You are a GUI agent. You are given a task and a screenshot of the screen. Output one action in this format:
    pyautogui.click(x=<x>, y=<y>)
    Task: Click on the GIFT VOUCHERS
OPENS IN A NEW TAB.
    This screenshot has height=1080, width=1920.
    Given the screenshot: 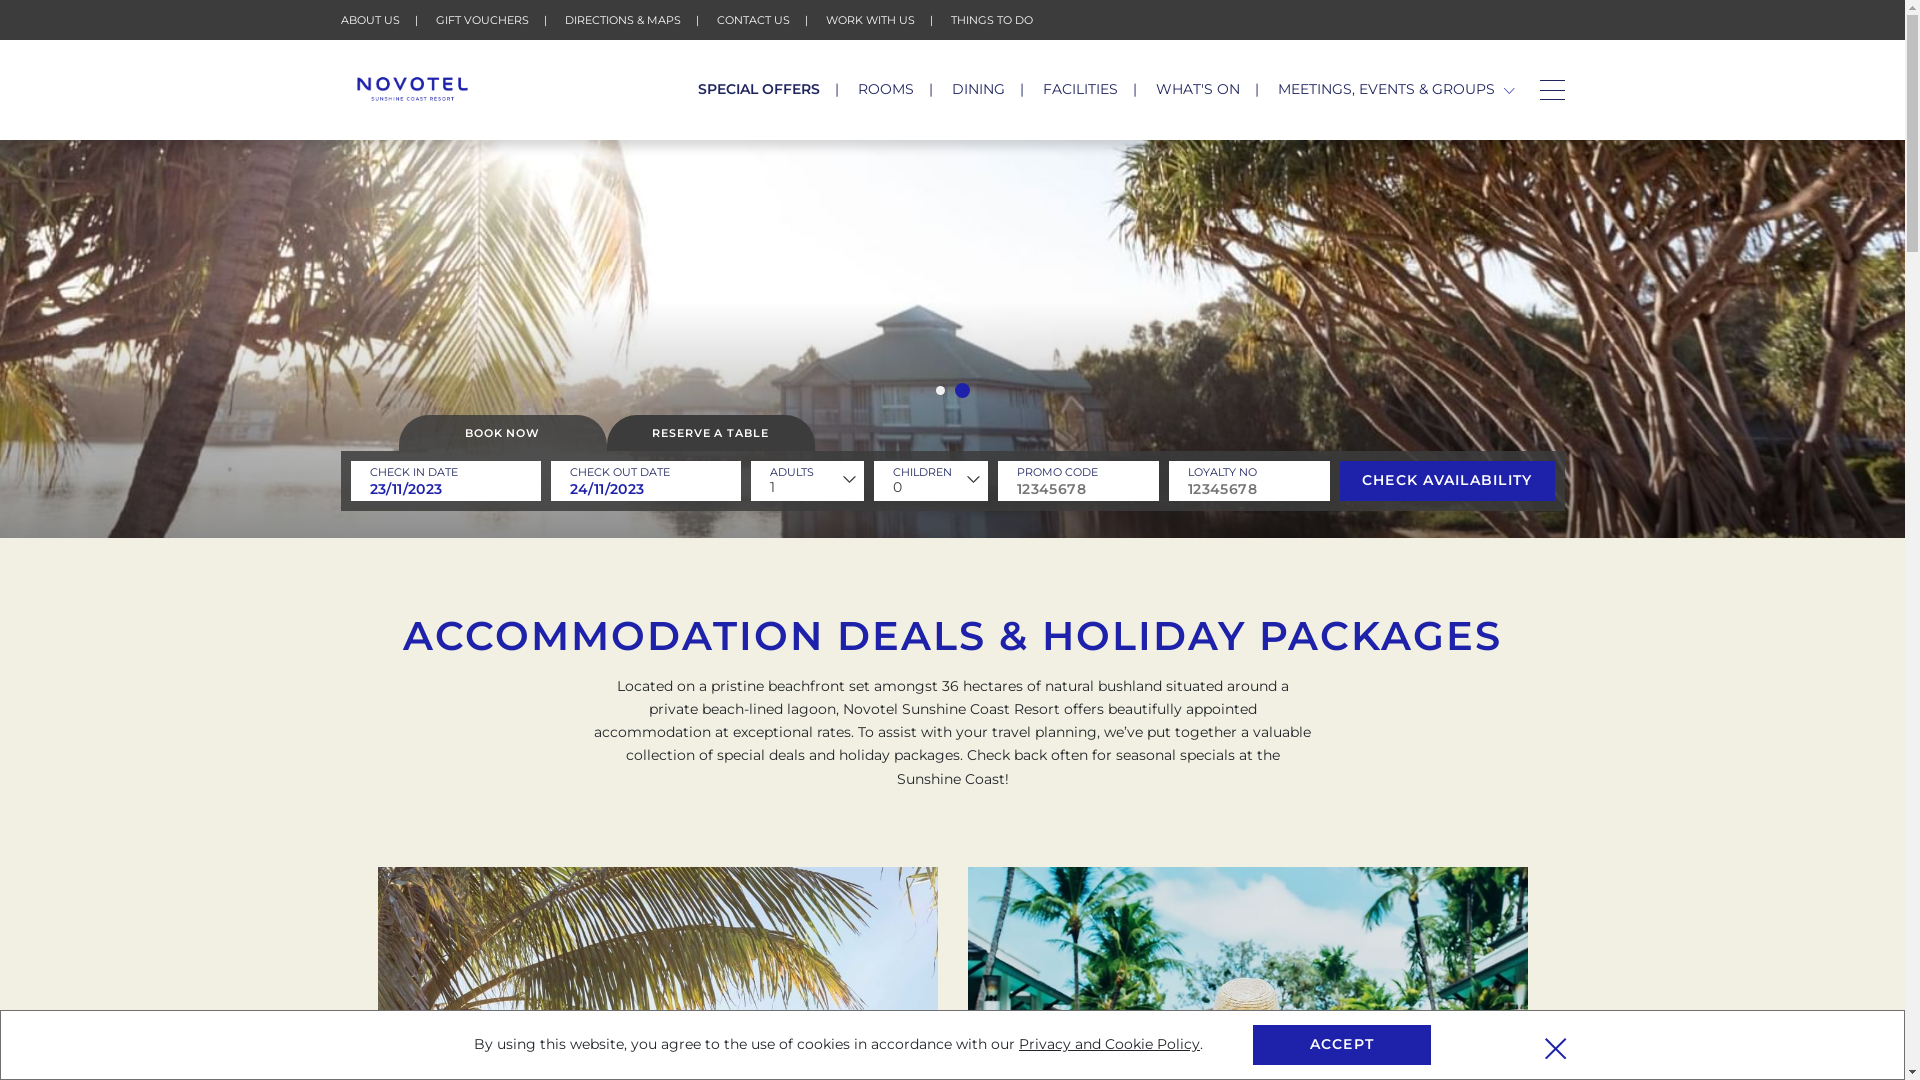 What is the action you would take?
    pyautogui.click(x=482, y=20)
    